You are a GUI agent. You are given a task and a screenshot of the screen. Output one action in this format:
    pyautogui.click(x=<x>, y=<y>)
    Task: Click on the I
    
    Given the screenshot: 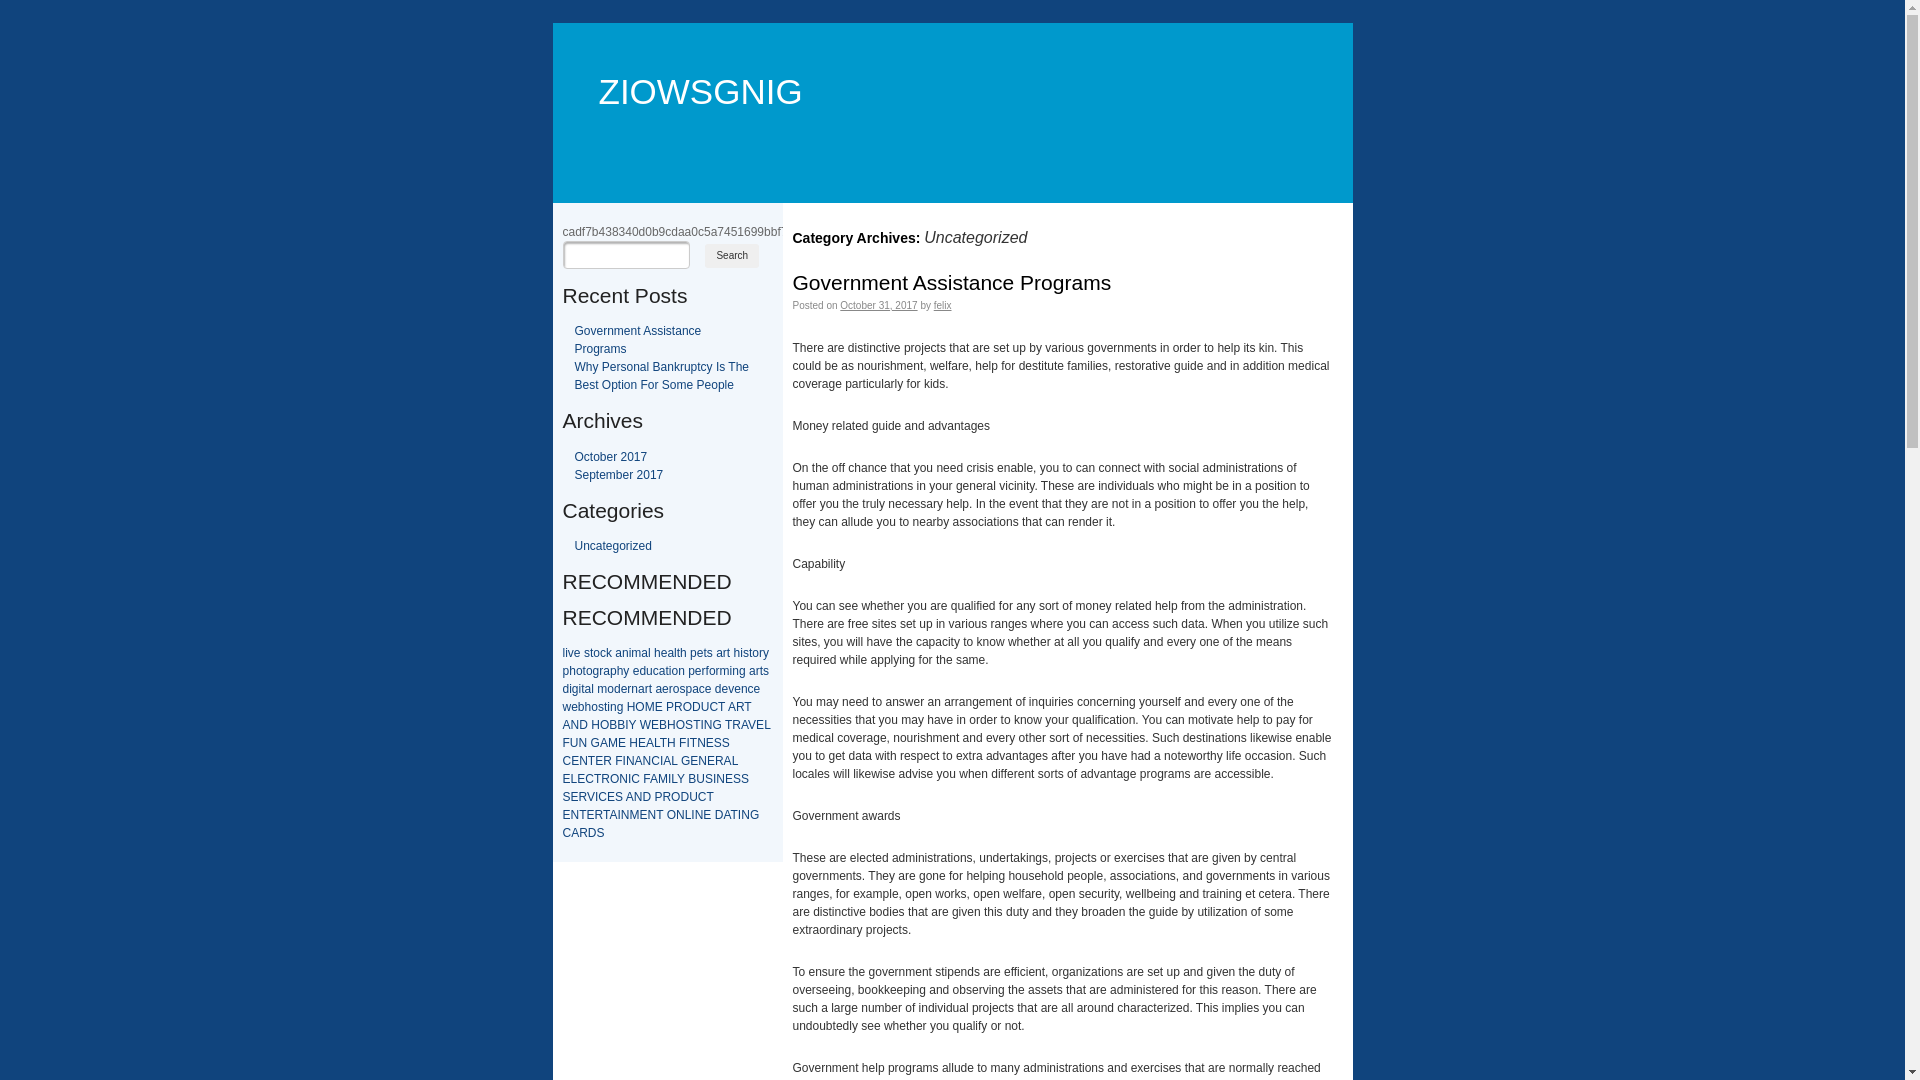 What is the action you would take?
    pyautogui.click(x=670, y=779)
    